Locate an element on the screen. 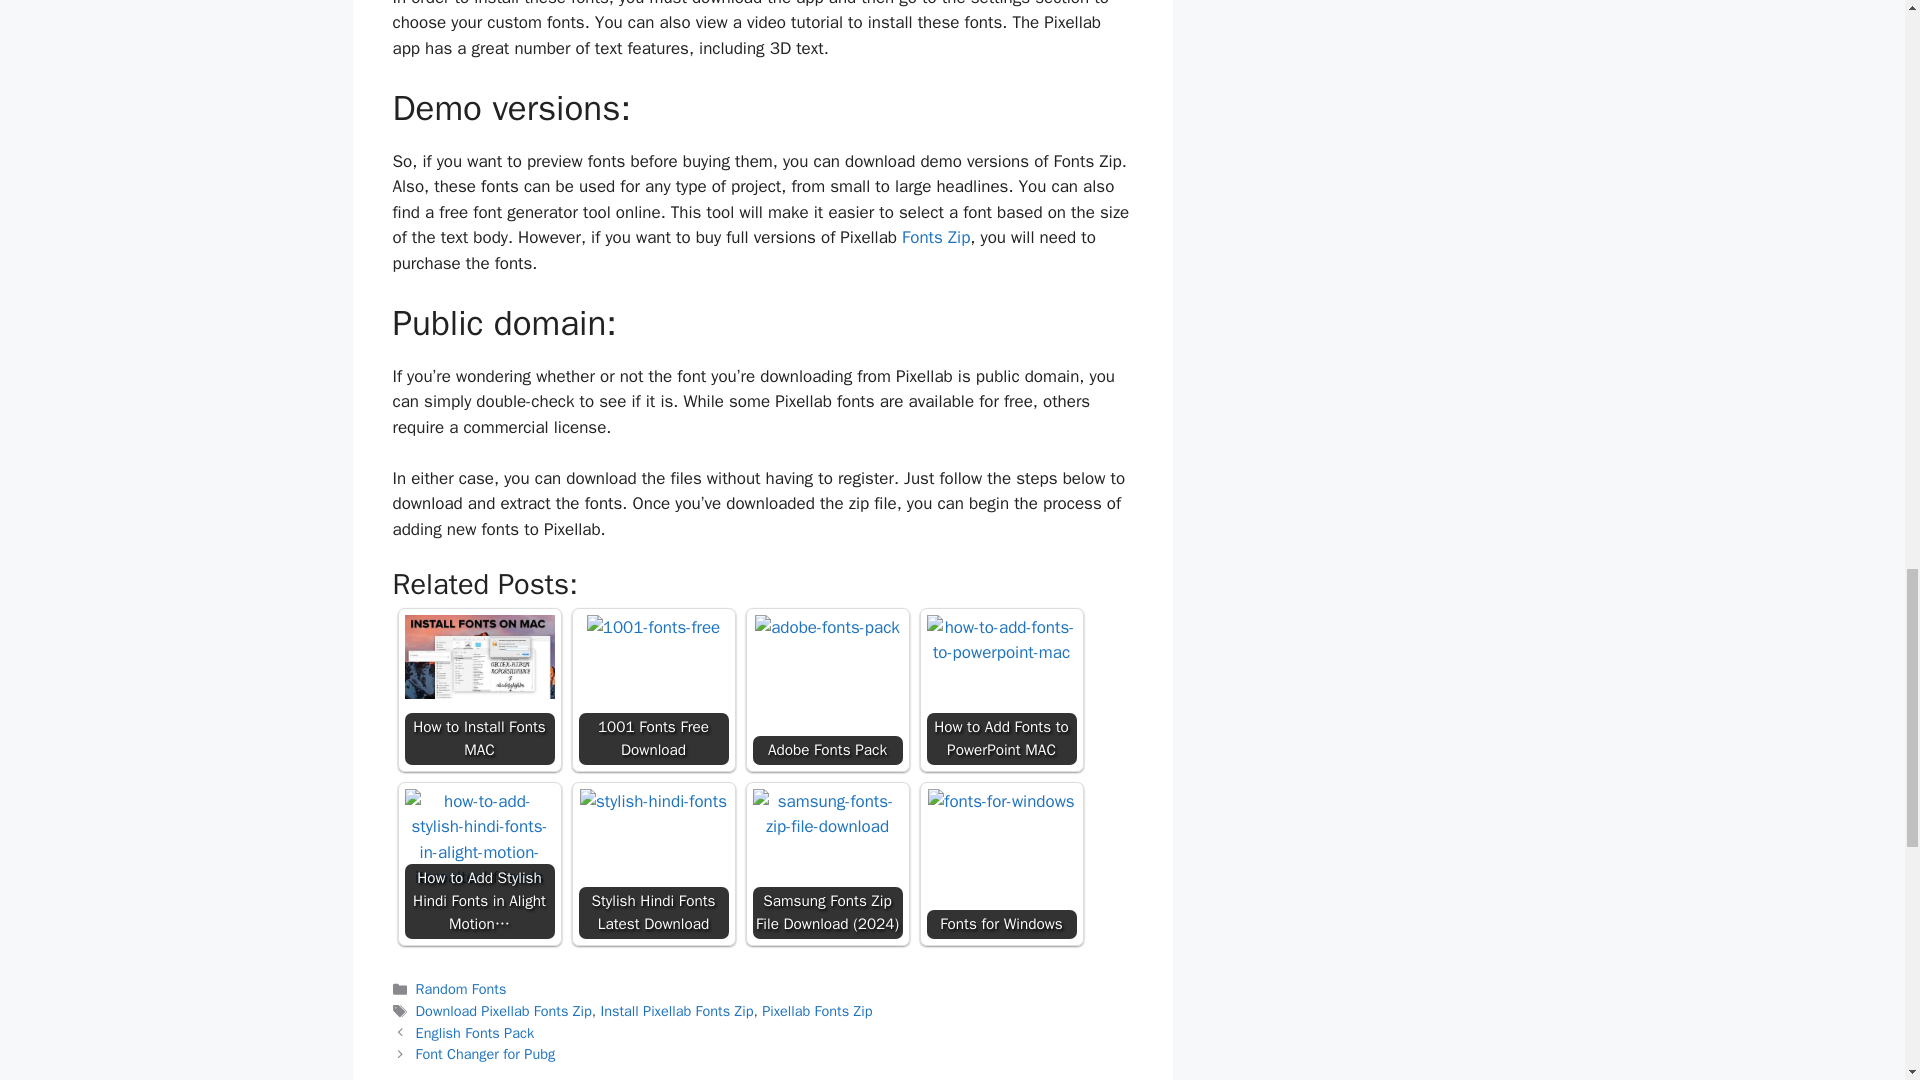 The height and width of the screenshot is (1080, 1920). Adobe Fonts Pack is located at coordinates (827, 689).